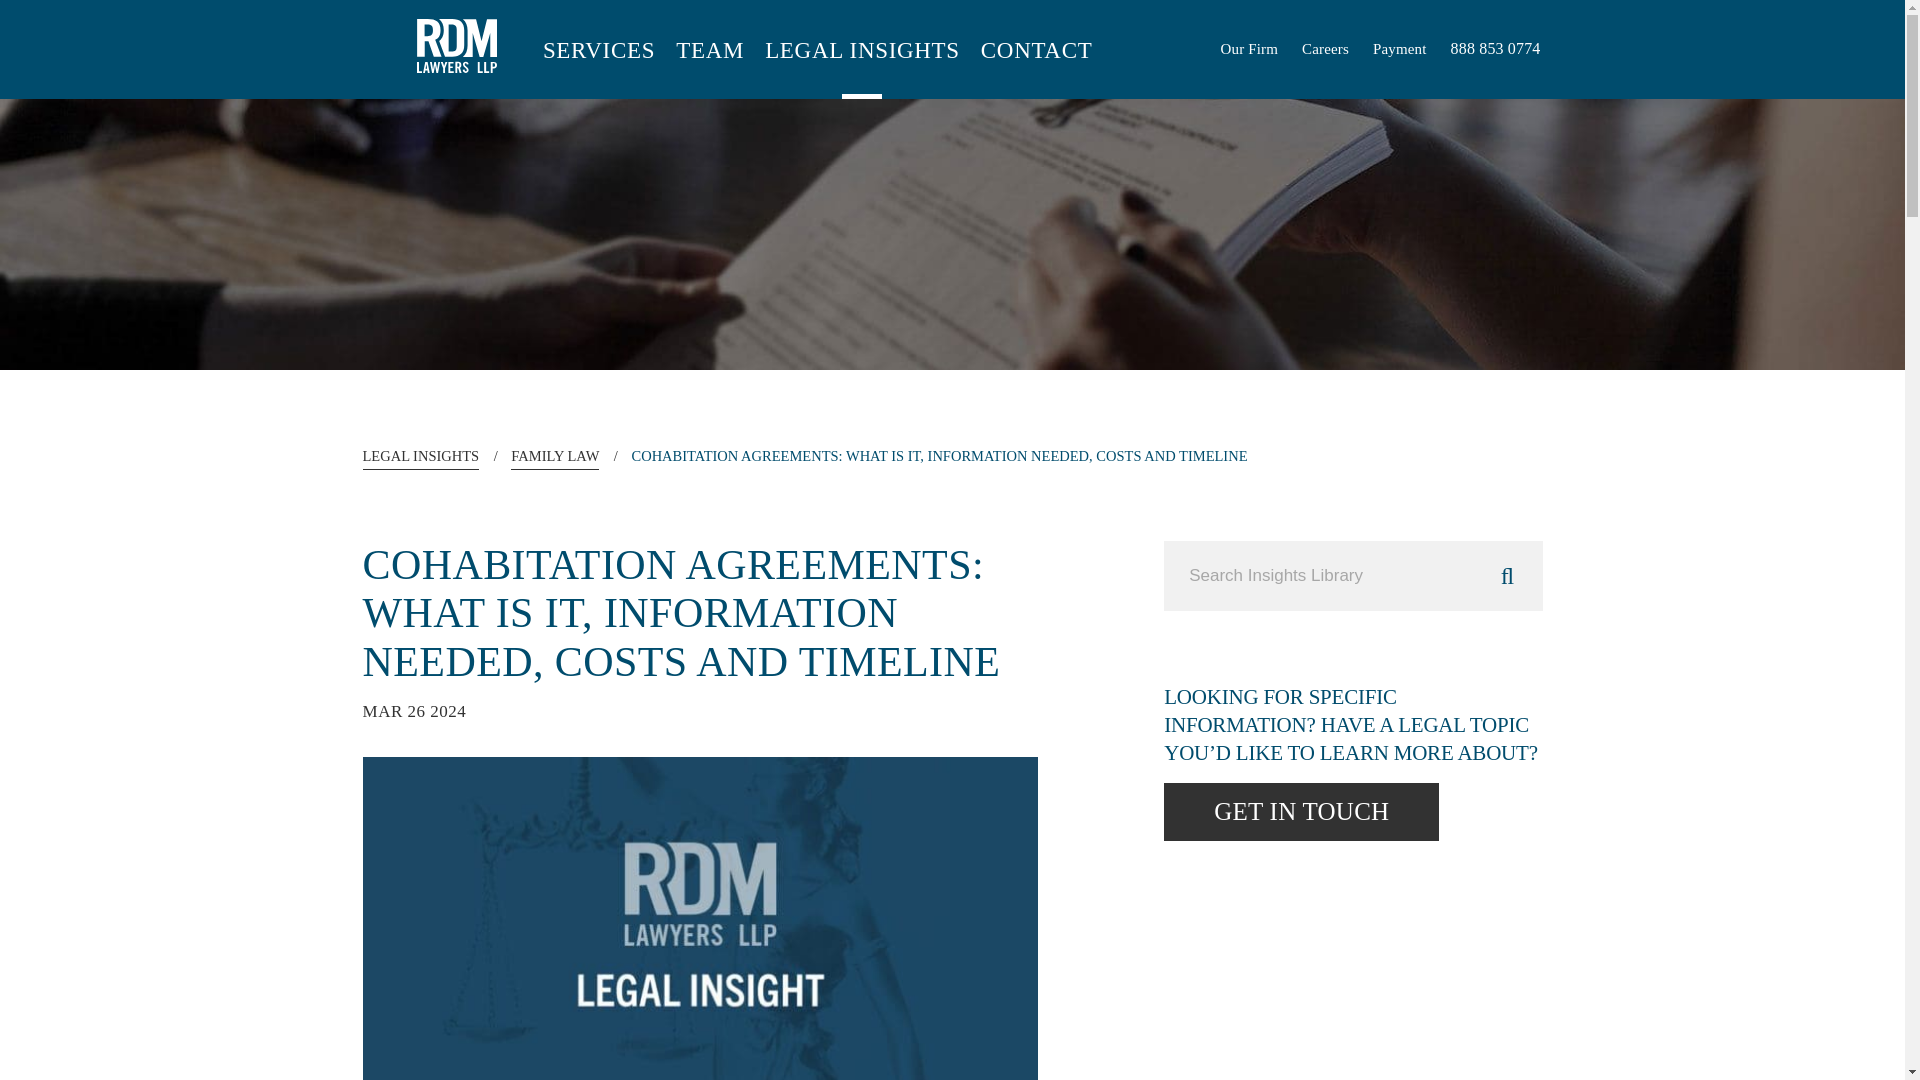  What do you see at coordinates (1248, 50) in the screenshot?
I see `Our Firm` at bounding box center [1248, 50].